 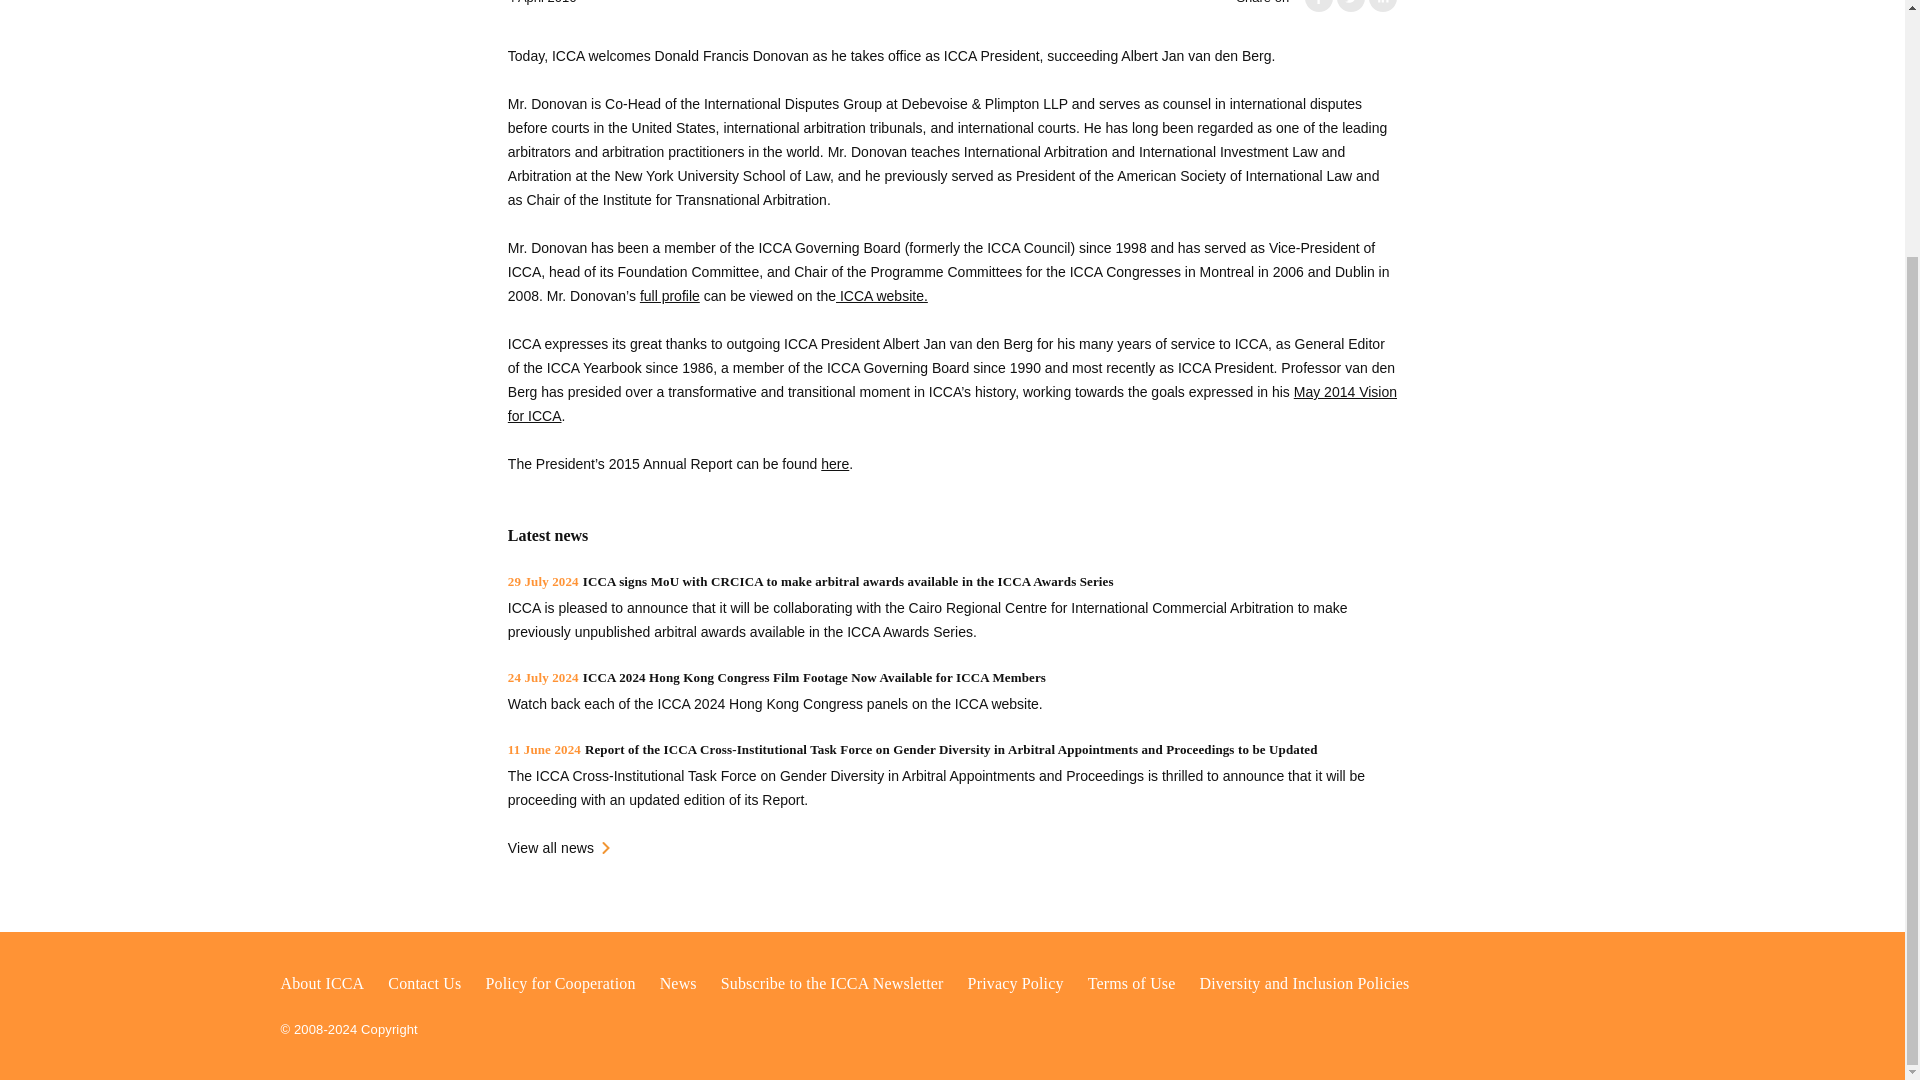 I want to click on May 2014 Vision for ICCA, so click(x=952, y=404).